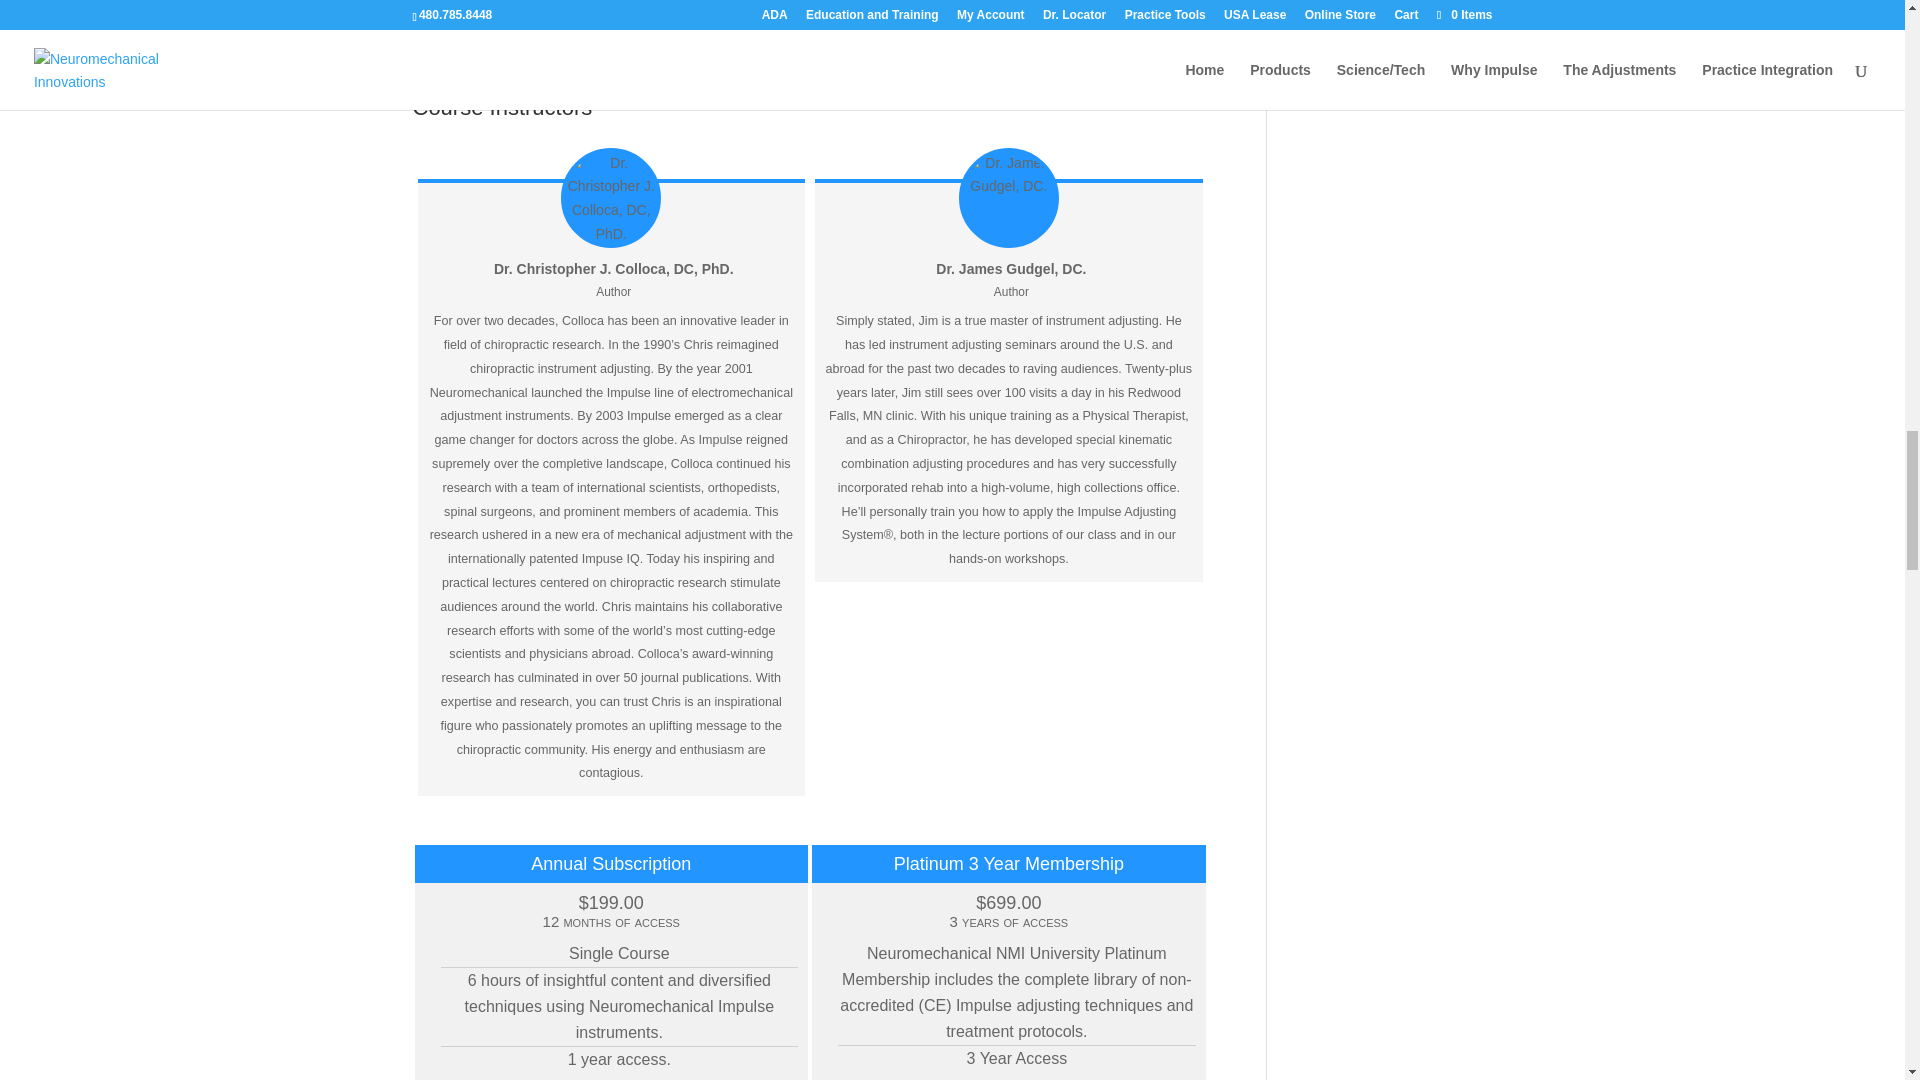  What do you see at coordinates (576, 83) in the screenshot?
I see `Impulse Adjusting Technique` at bounding box center [576, 83].